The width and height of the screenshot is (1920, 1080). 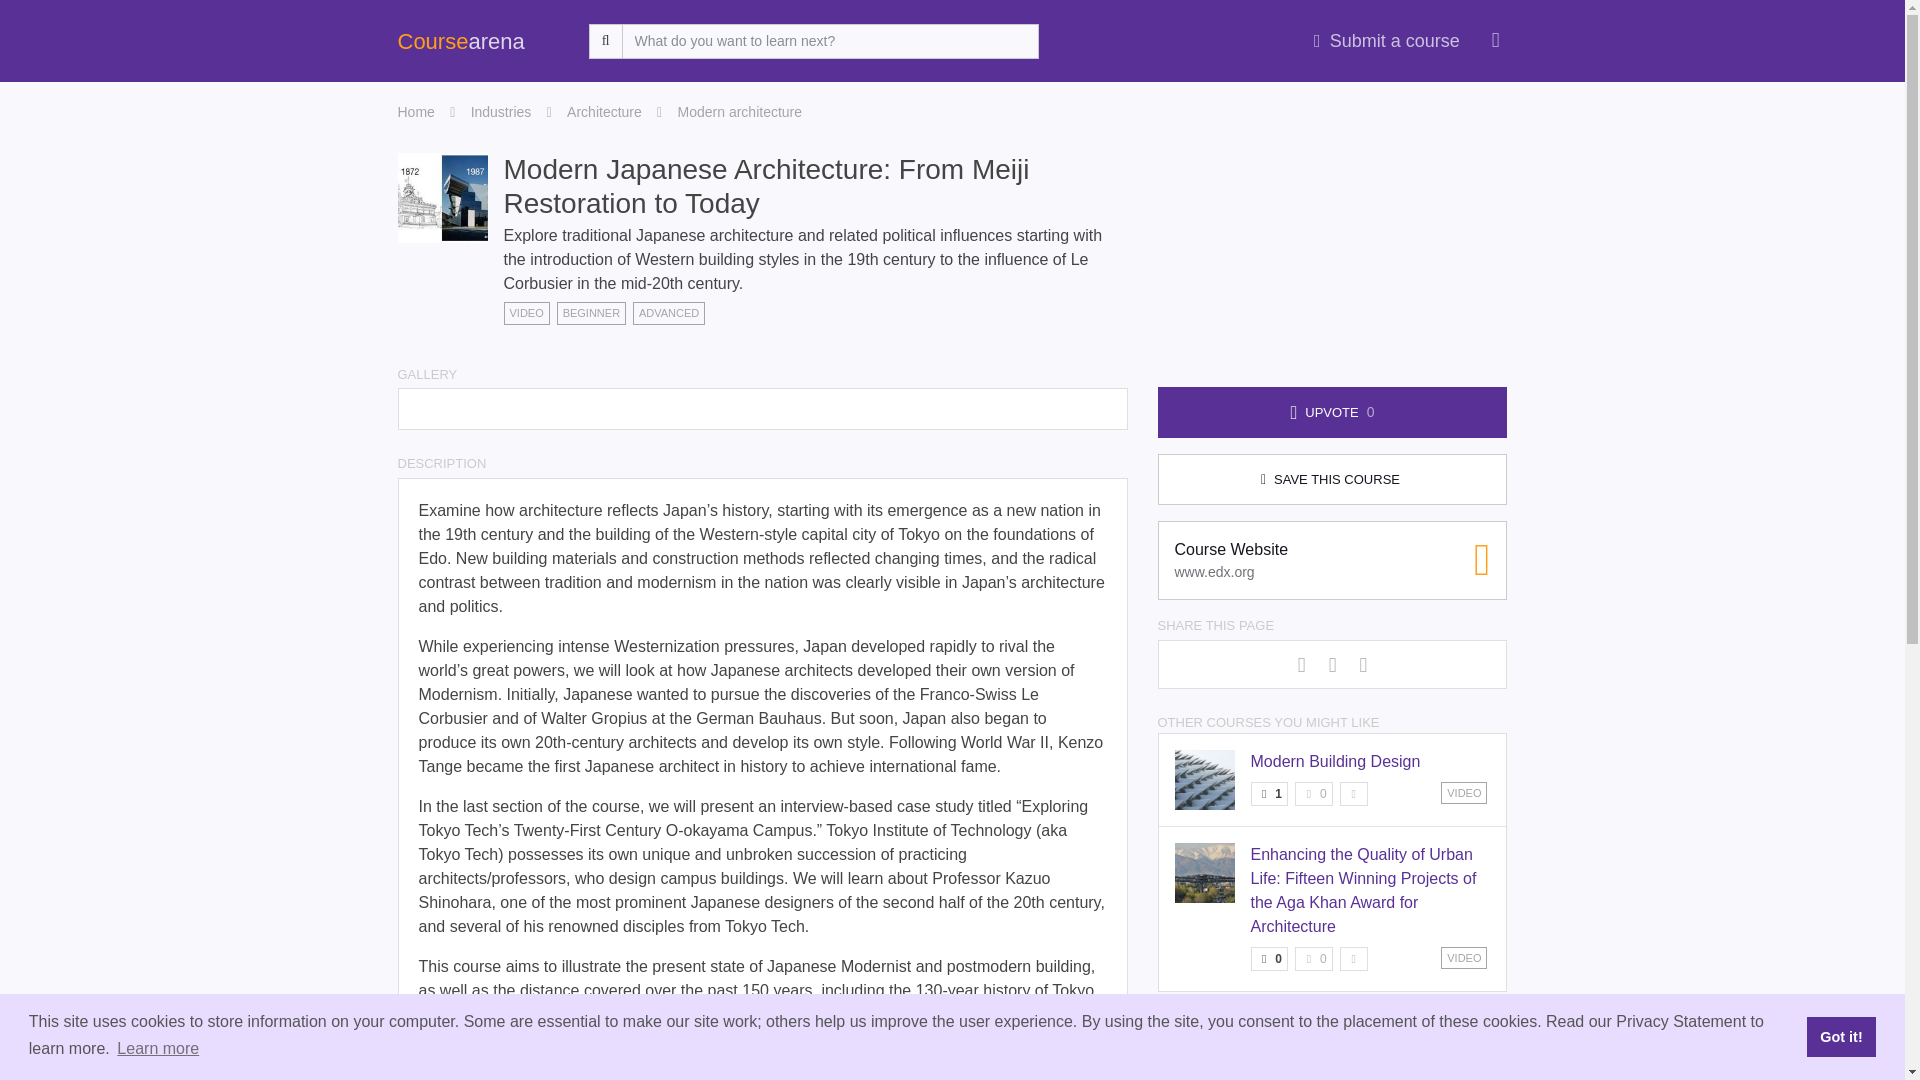 What do you see at coordinates (1332, 560) in the screenshot?
I see `0` at bounding box center [1332, 560].